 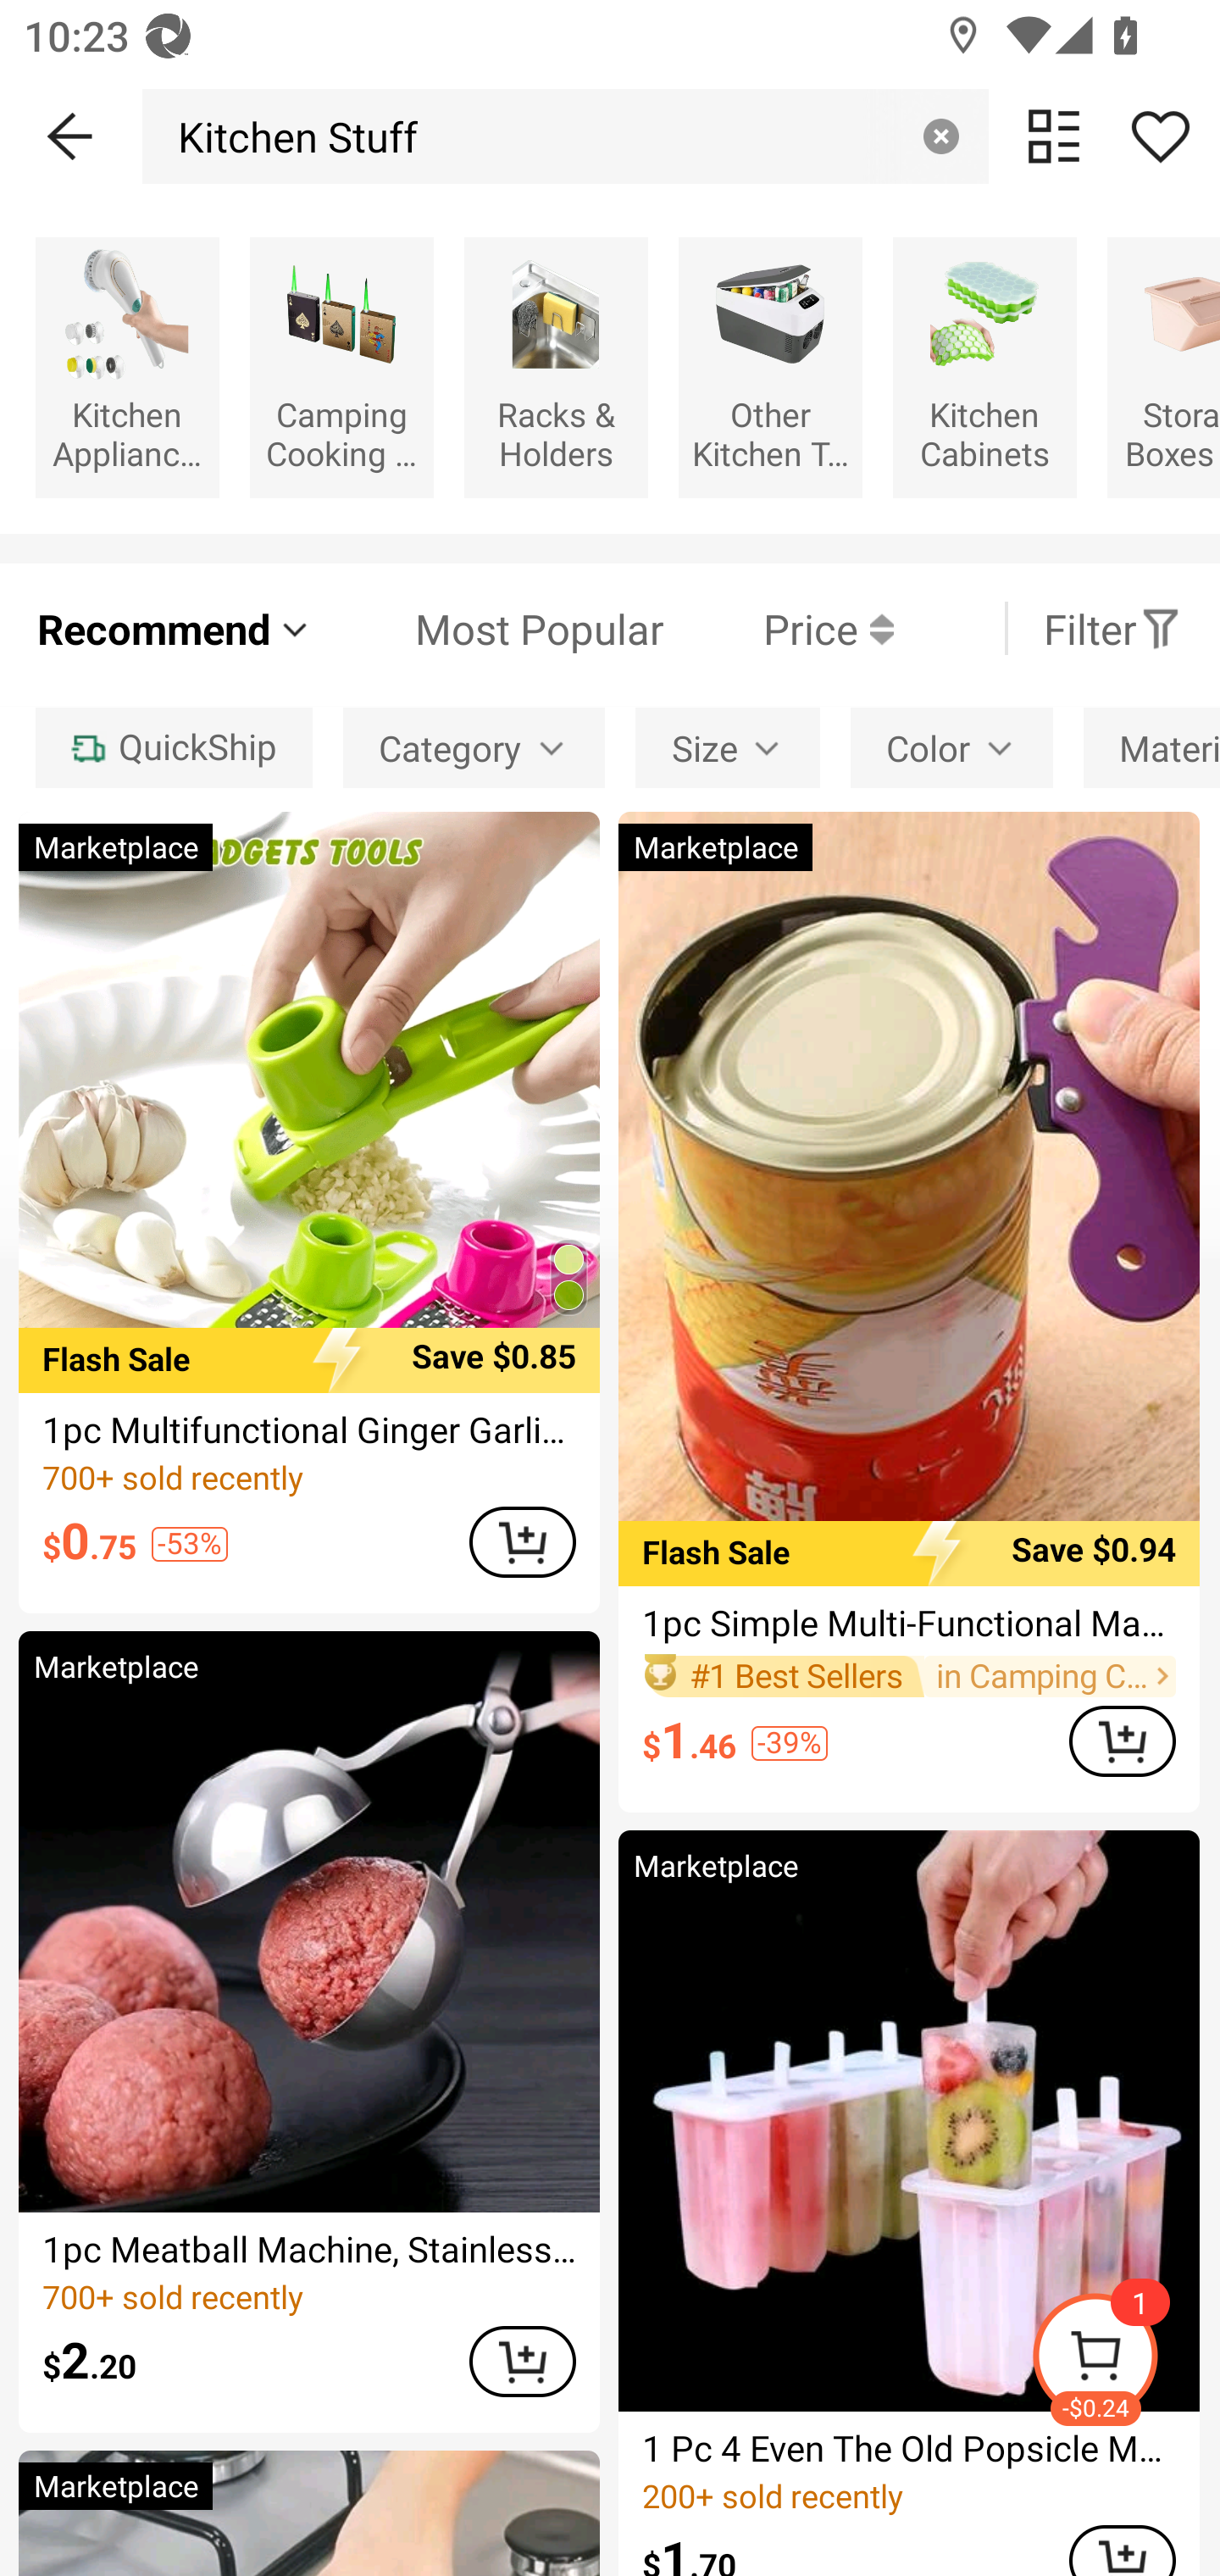 I want to click on Kitchen Cabinets, so click(x=984, y=366).